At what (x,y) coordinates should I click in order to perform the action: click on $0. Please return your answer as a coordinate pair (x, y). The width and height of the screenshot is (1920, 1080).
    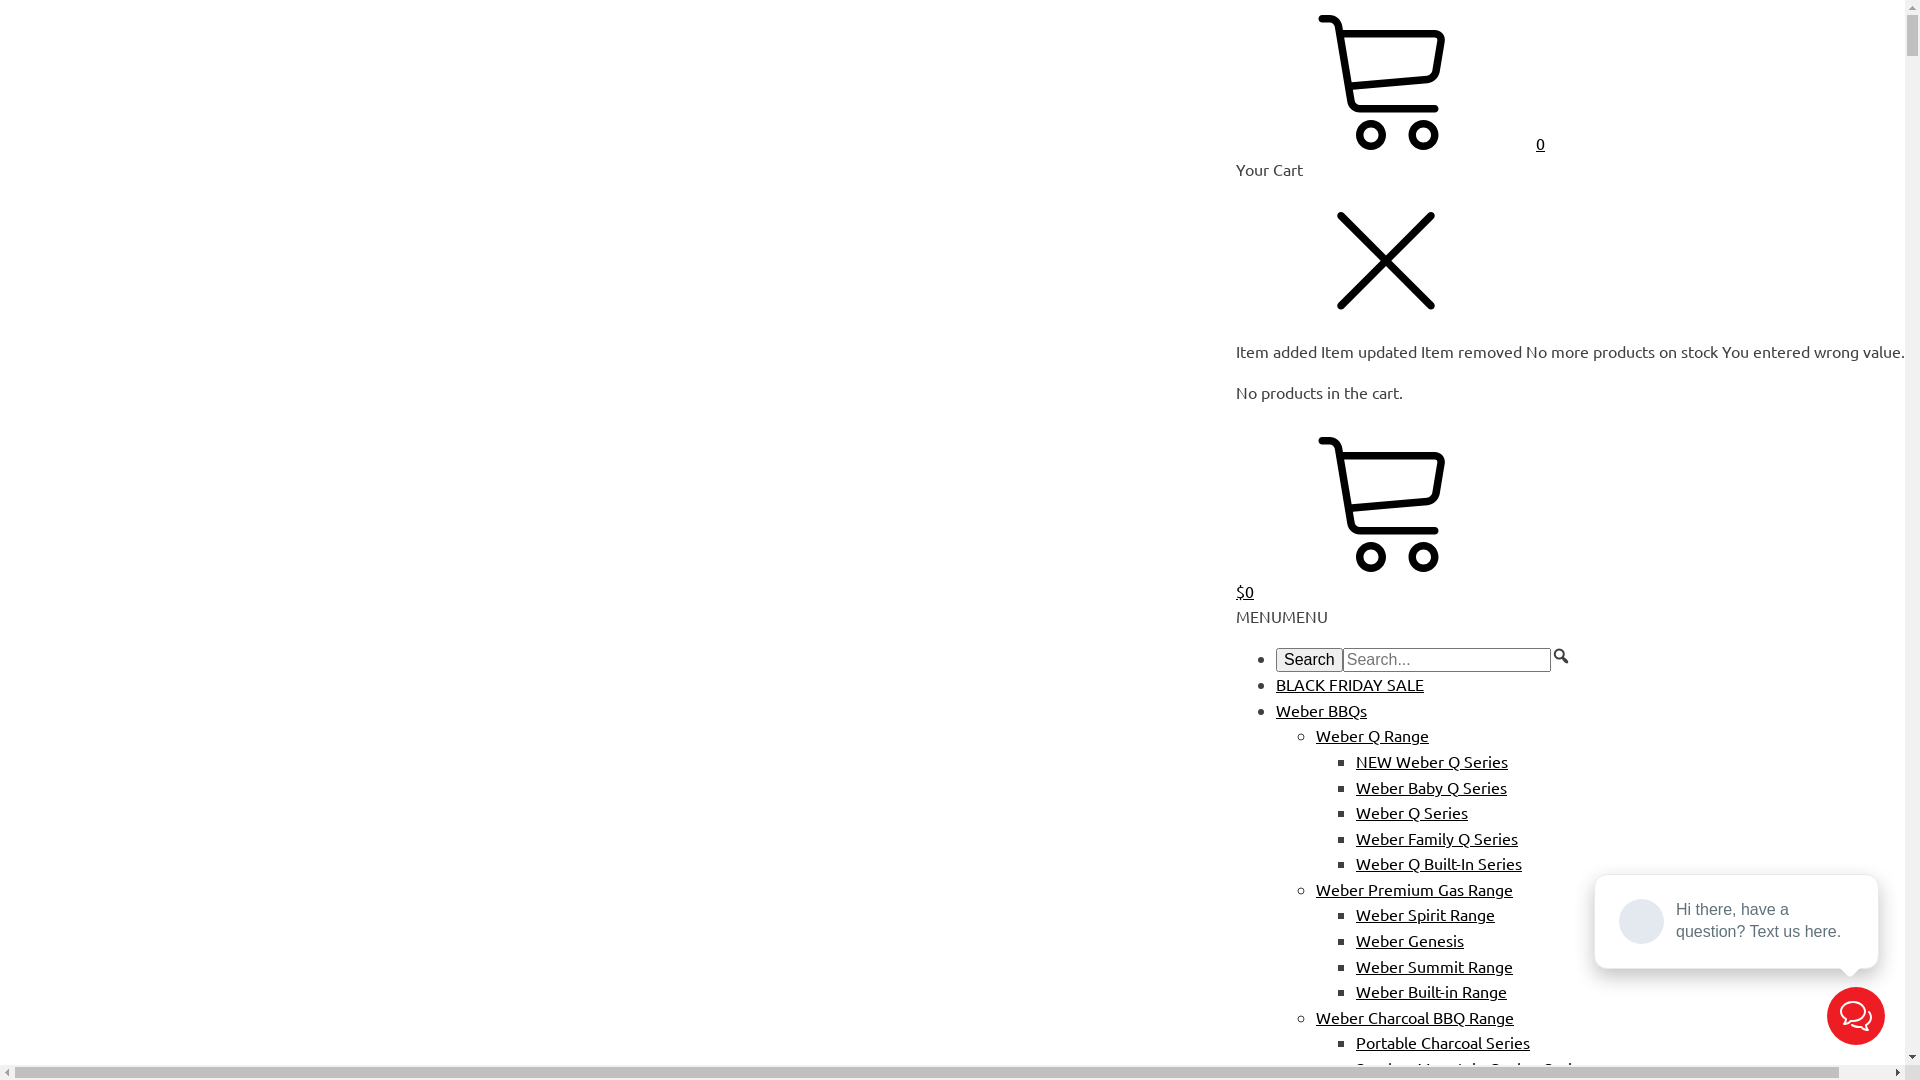
    Looking at the image, I should click on (1570, 580).